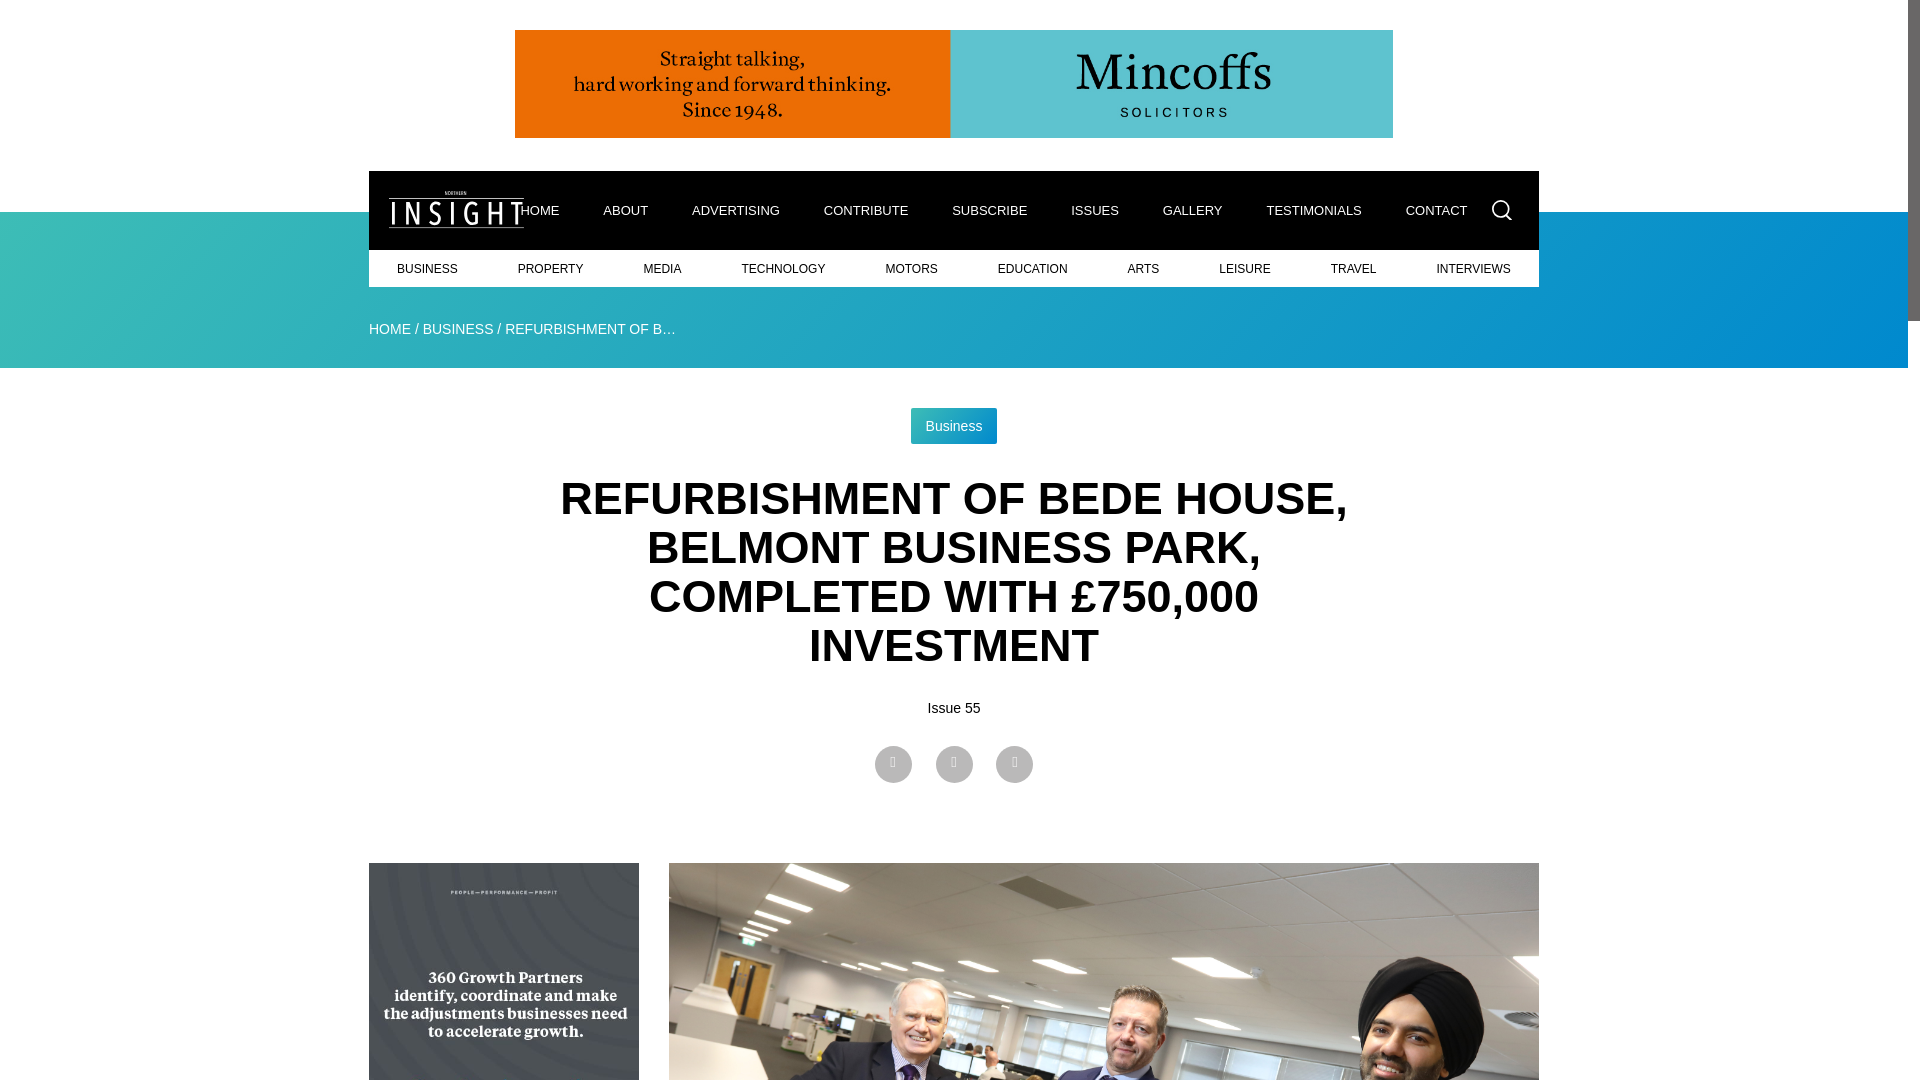 The height and width of the screenshot is (1080, 1920). Describe the element at coordinates (866, 210) in the screenshot. I see `CONTRIBUTE` at that location.